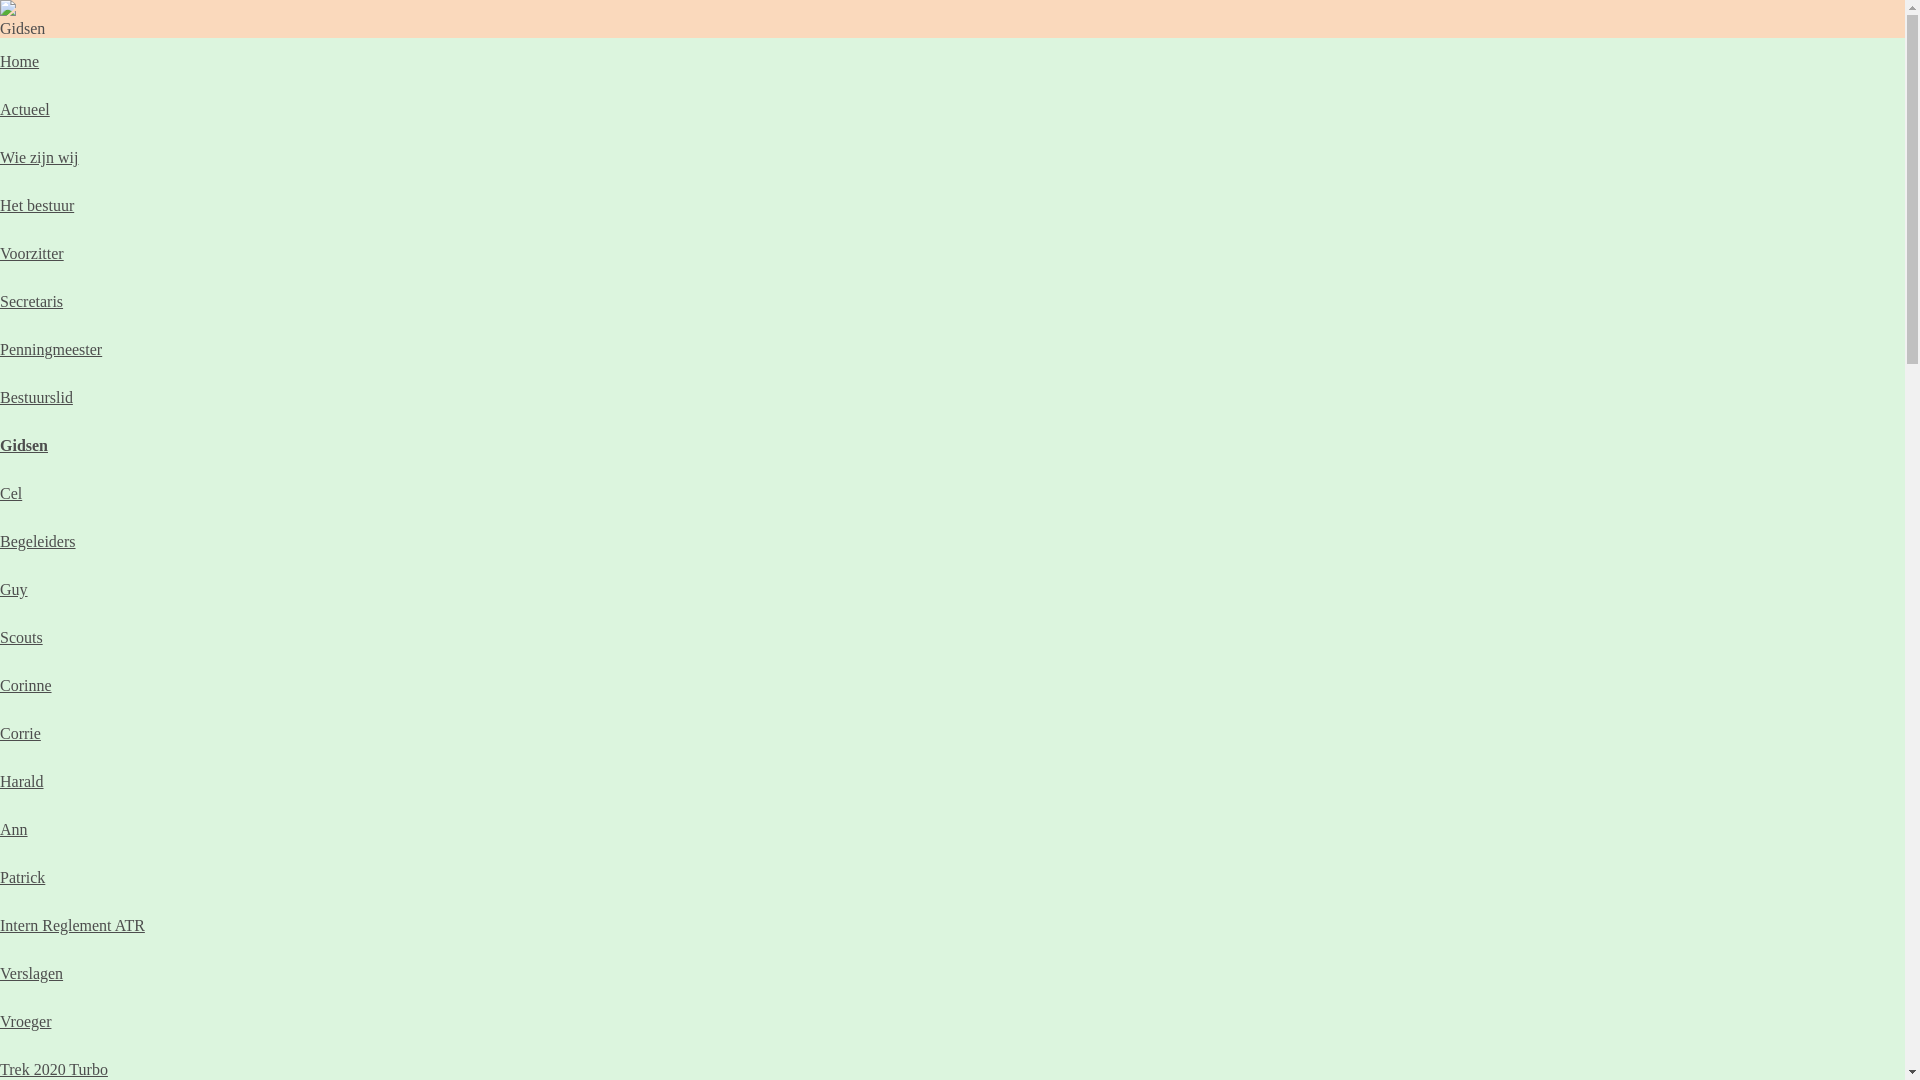 Image resolution: width=1920 pixels, height=1080 pixels. What do you see at coordinates (32, 974) in the screenshot?
I see `Verslagen` at bounding box center [32, 974].